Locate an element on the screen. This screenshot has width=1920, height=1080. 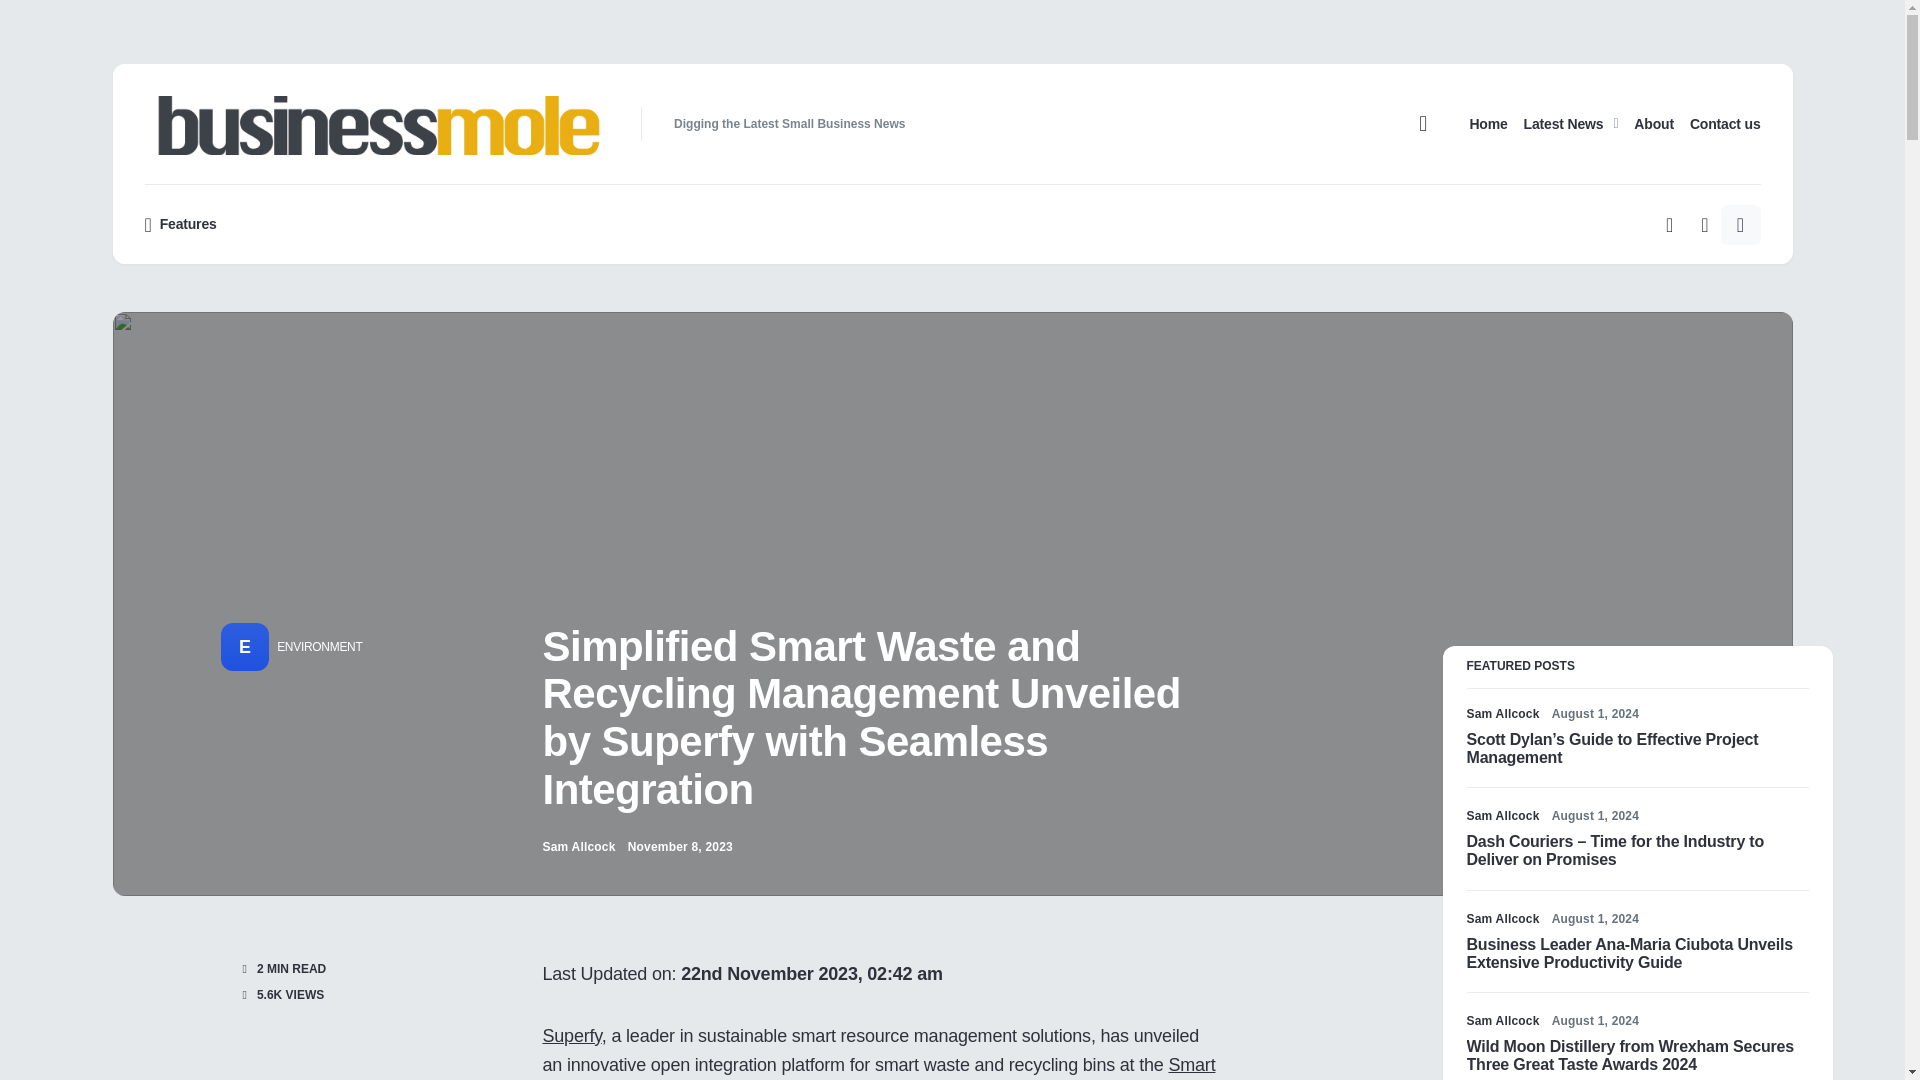
View all posts by Sam Allcock is located at coordinates (1502, 714).